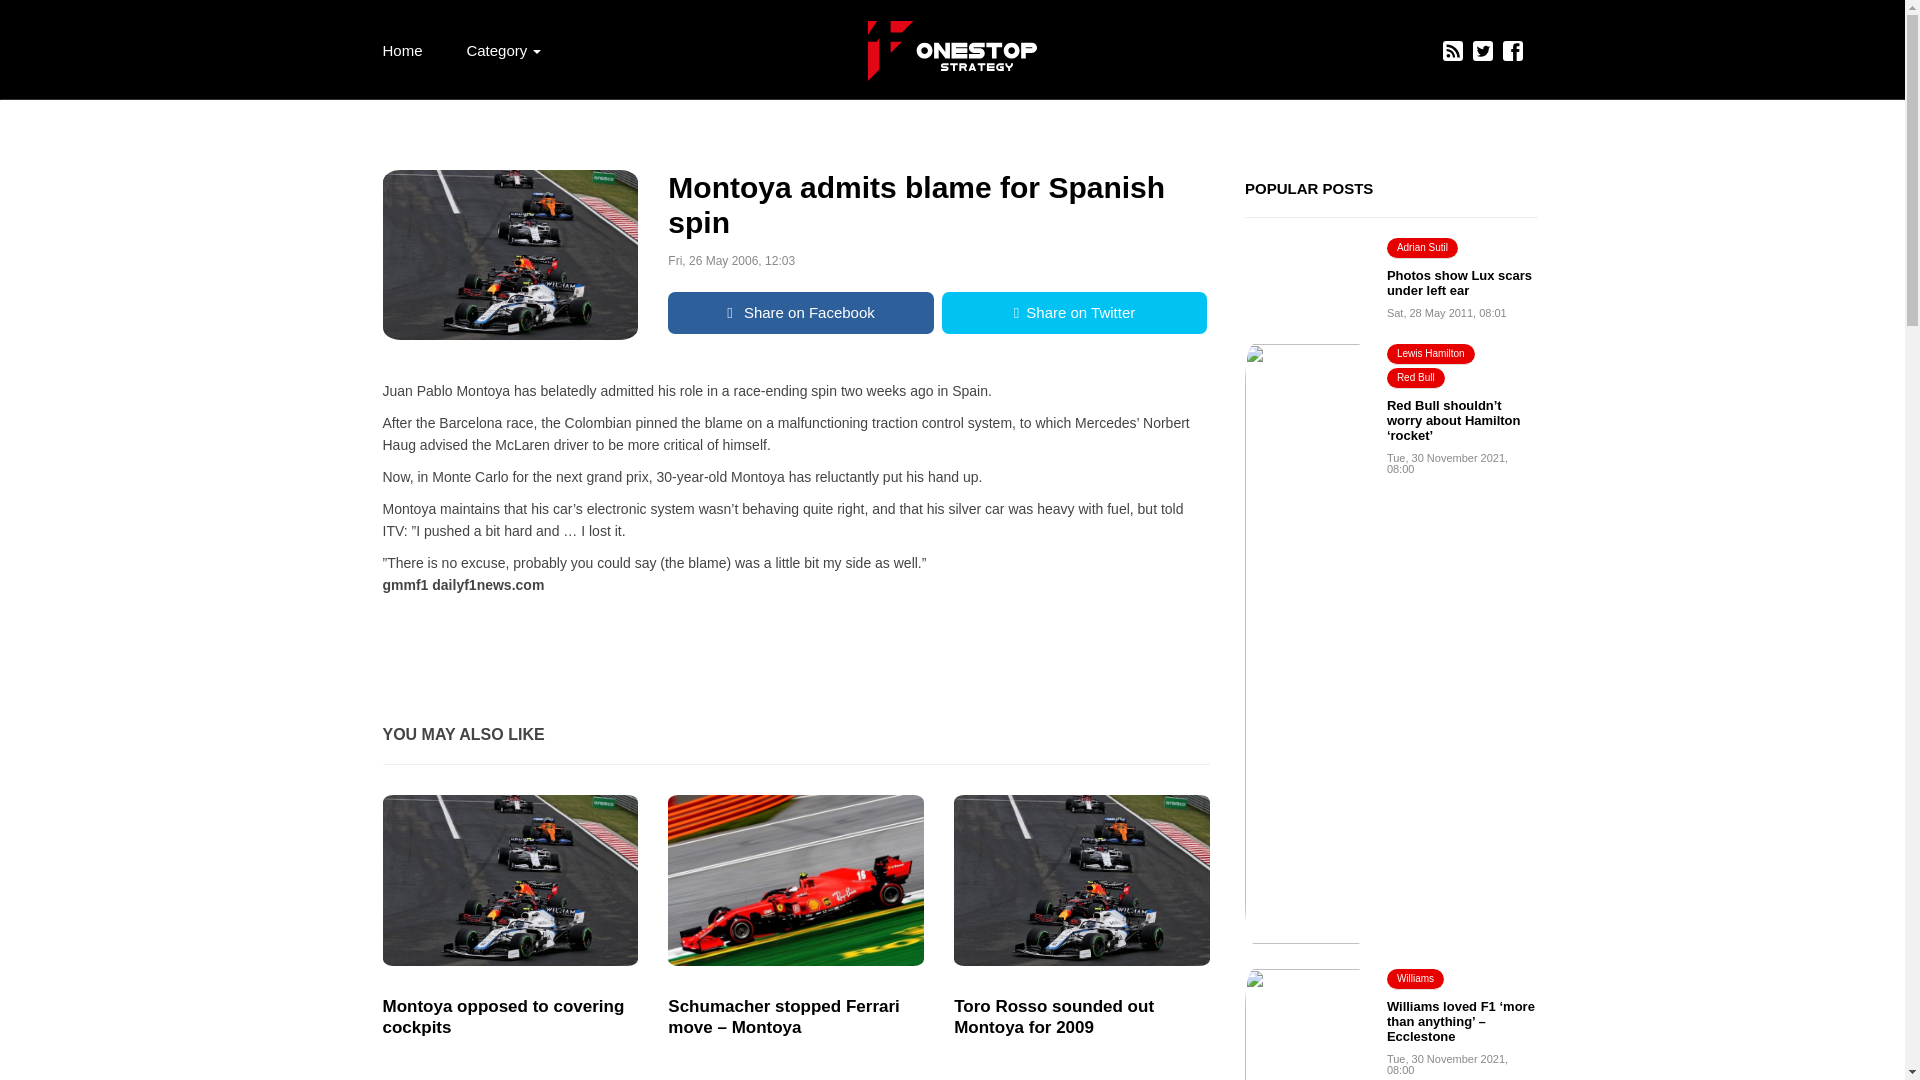 This screenshot has width=1920, height=1080. Describe the element at coordinates (1414, 979) in the screenshot. I see `Williams` at that location.